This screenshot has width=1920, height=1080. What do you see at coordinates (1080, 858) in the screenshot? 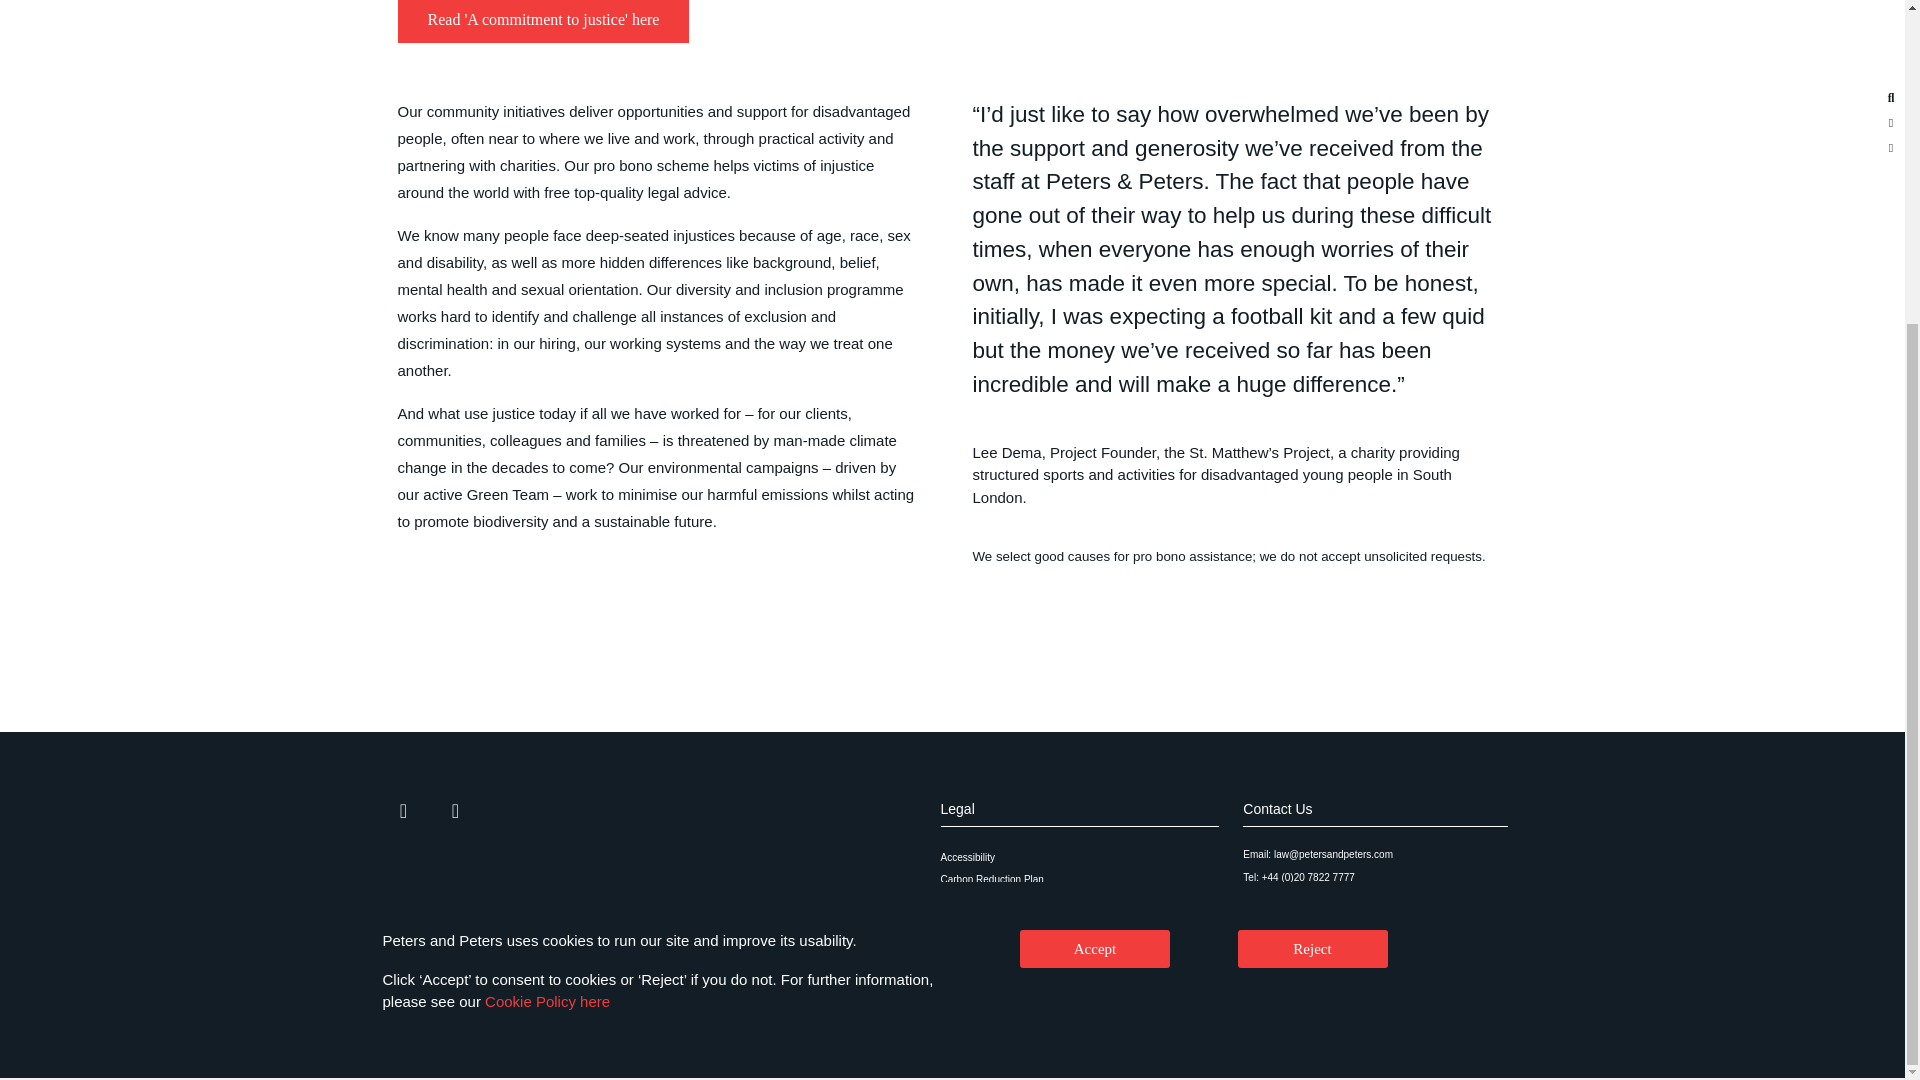
I see `Accessibility` at bounding box center [1080, 858].